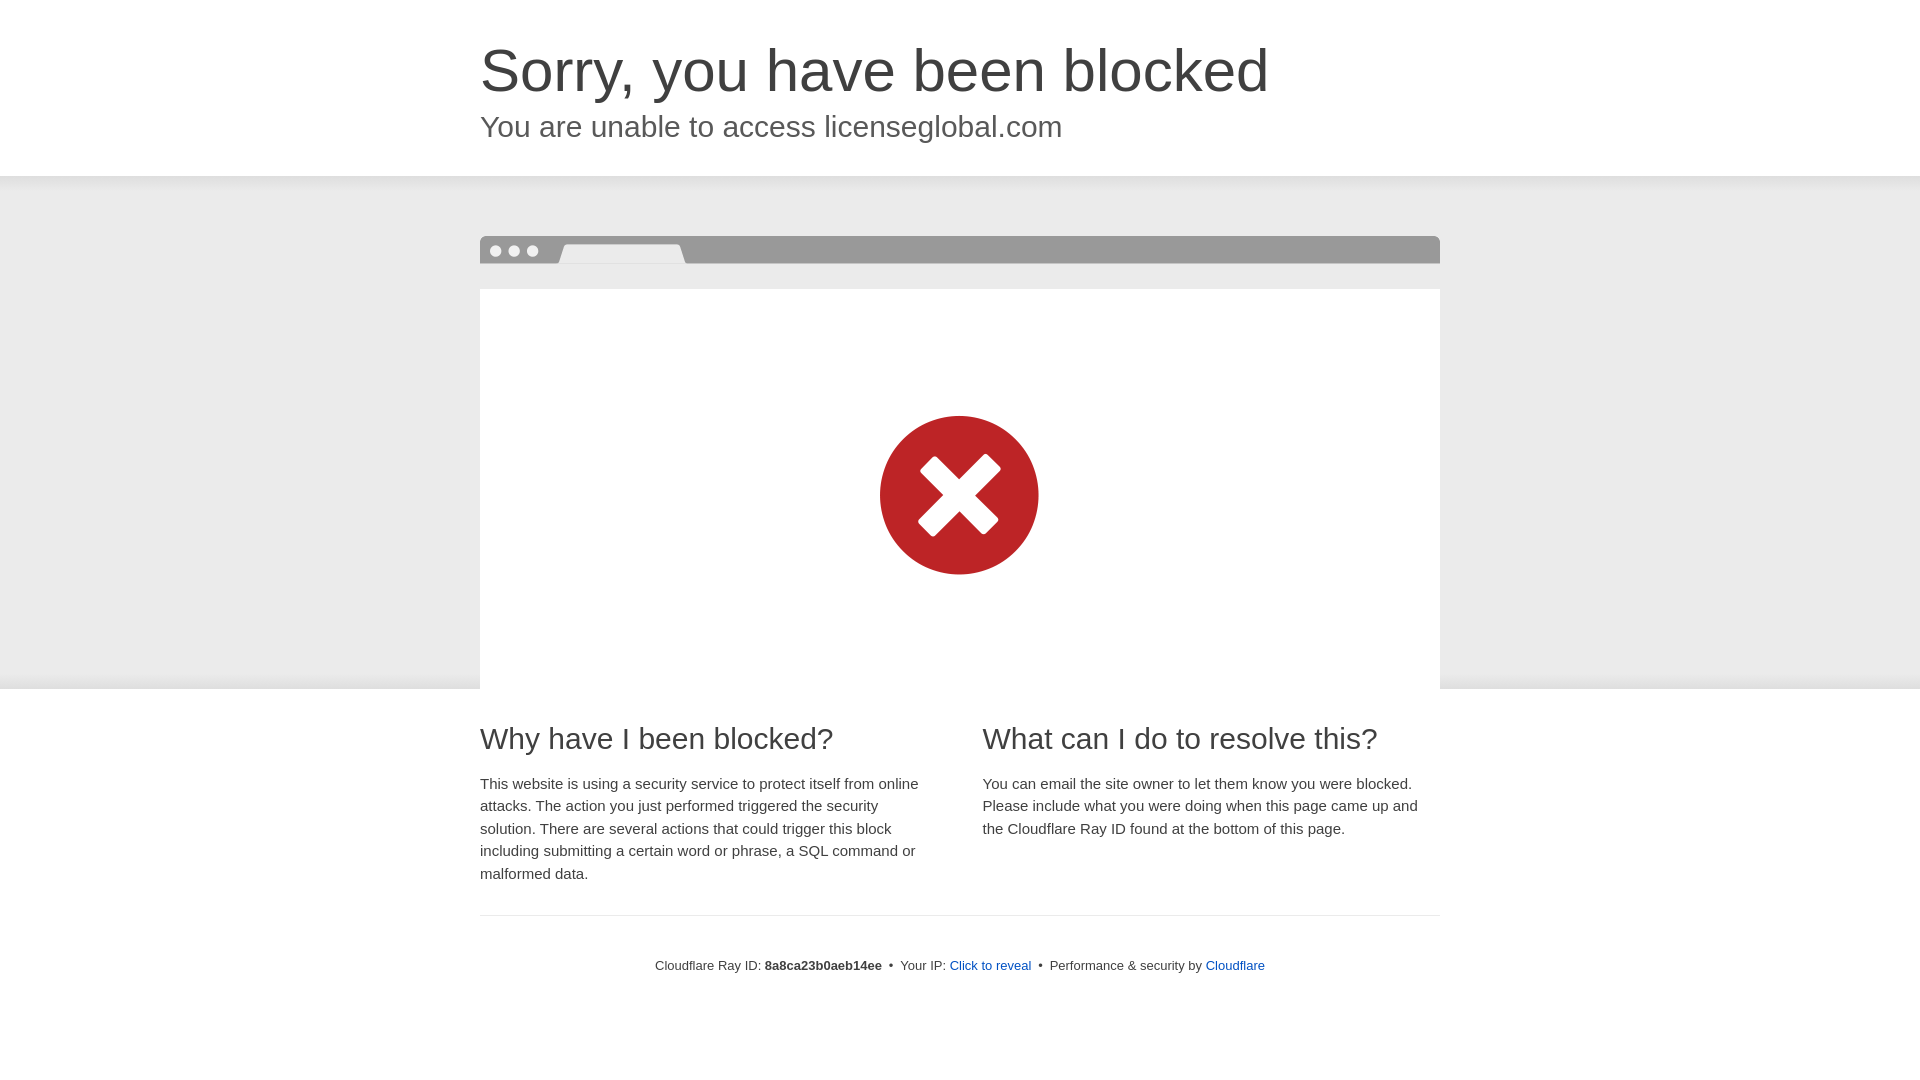 The width and height of the screenshot is (1920, 1080). What do you see at coordinates (991, 966) in the screenshot?
I see `Click to reveal` at bounding box center [991, 966].